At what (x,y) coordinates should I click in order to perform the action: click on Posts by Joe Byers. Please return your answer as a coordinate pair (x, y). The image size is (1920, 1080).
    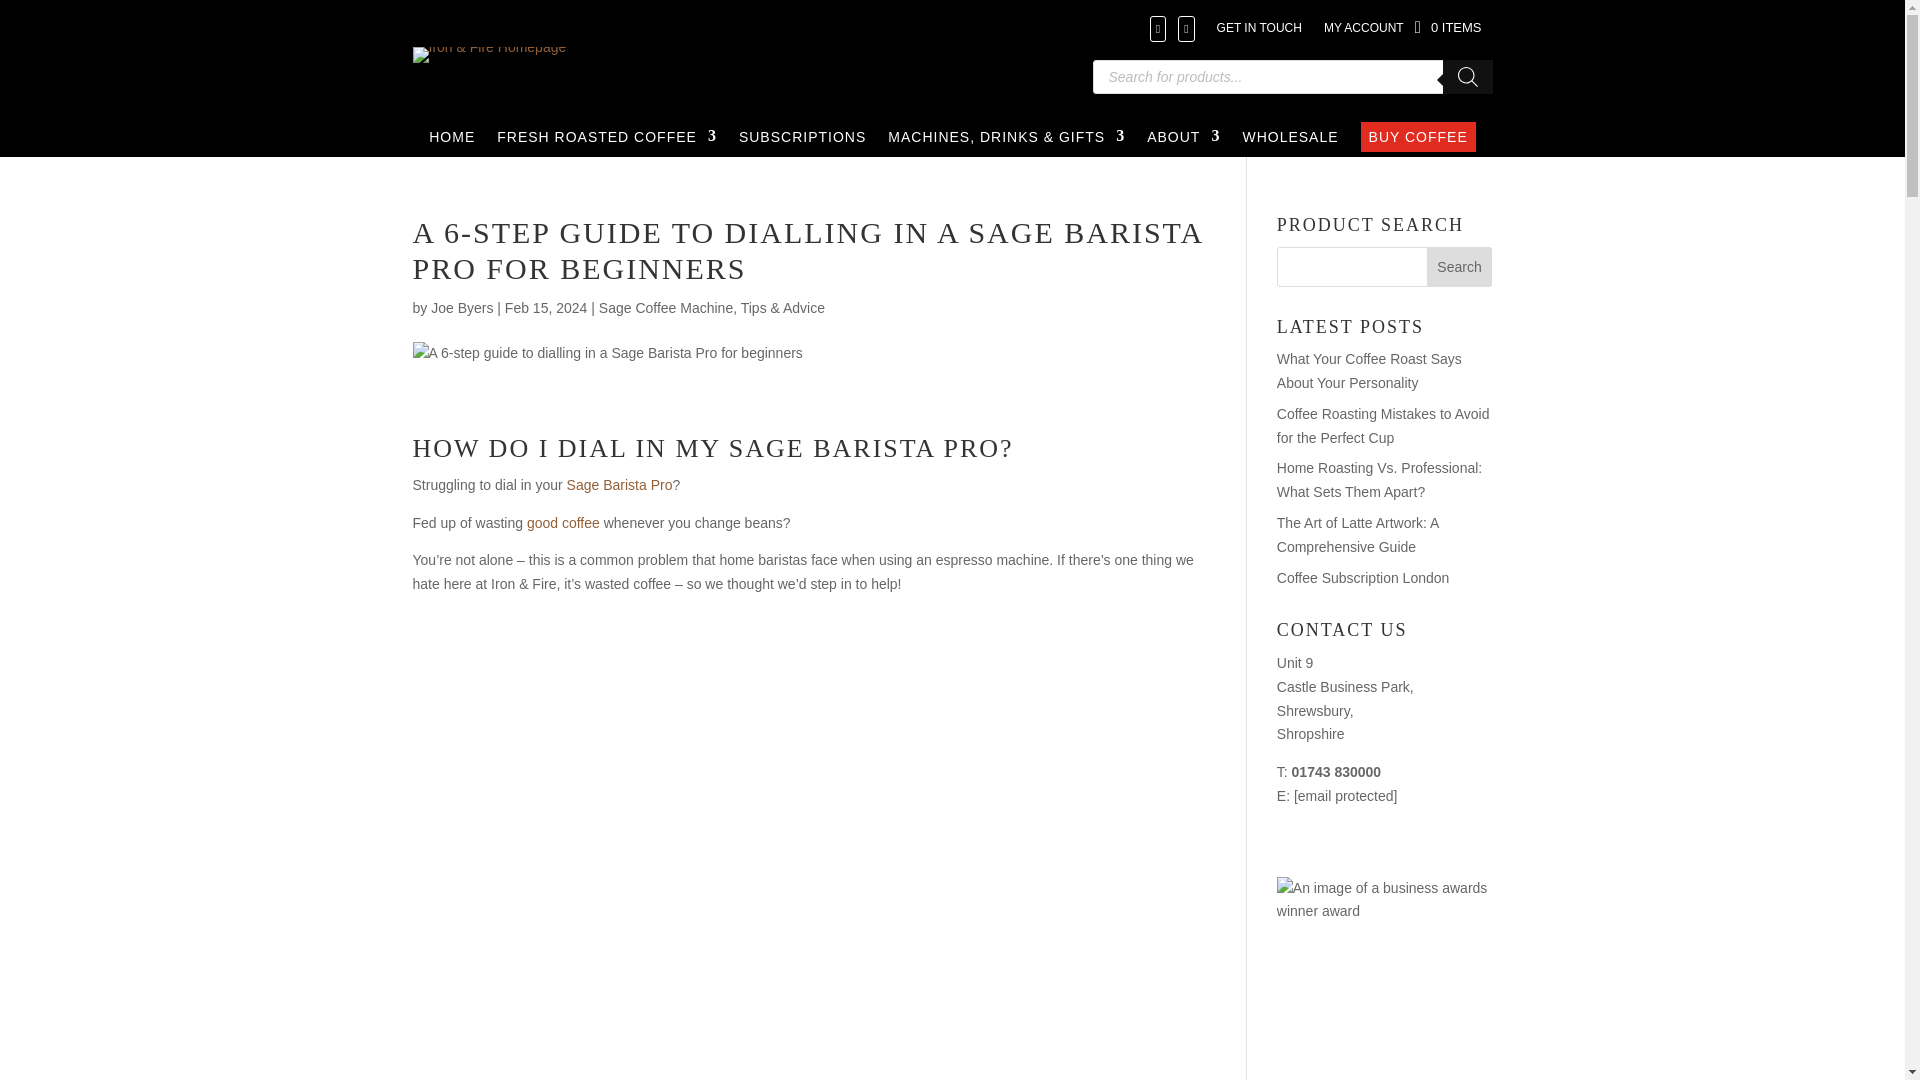
    Looking at the image, I should click on (462, 308).